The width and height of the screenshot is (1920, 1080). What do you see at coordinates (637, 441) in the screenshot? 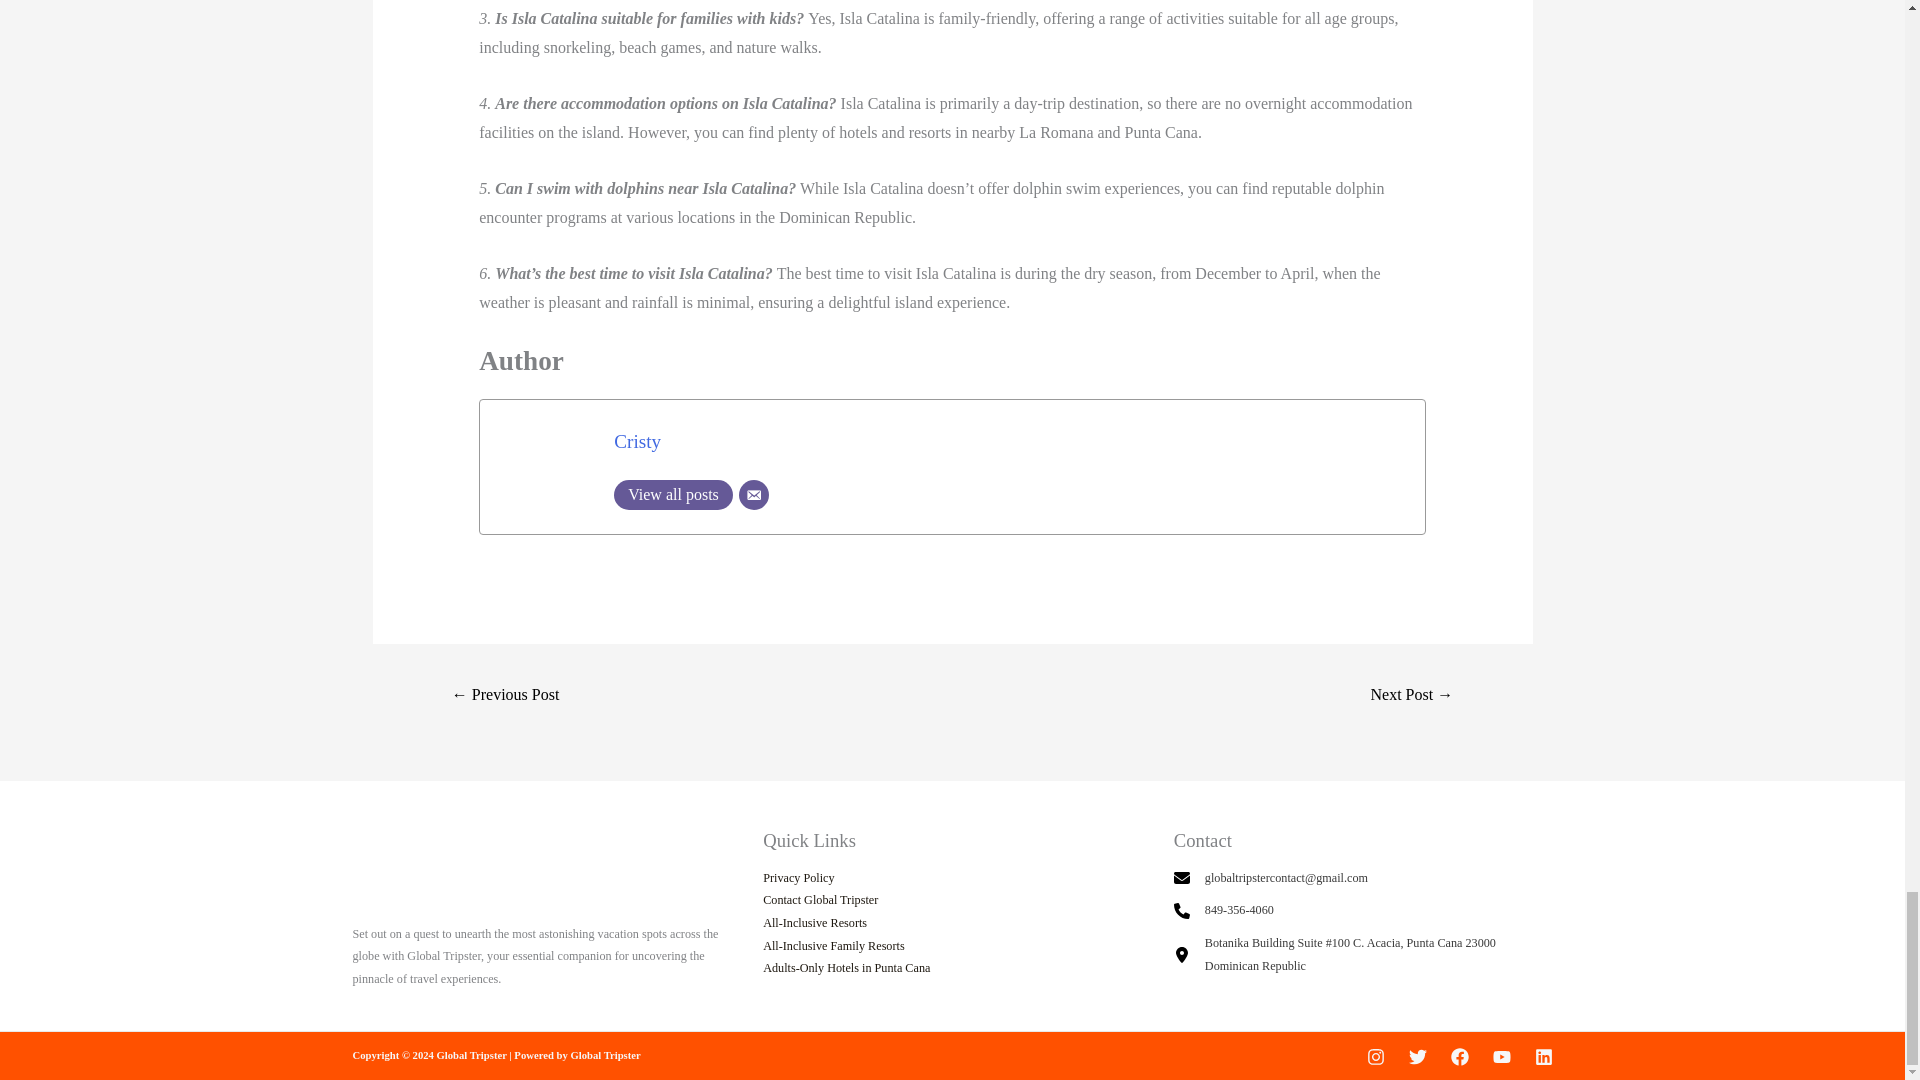
I see `Cristy` at bounding box center [637, 441].